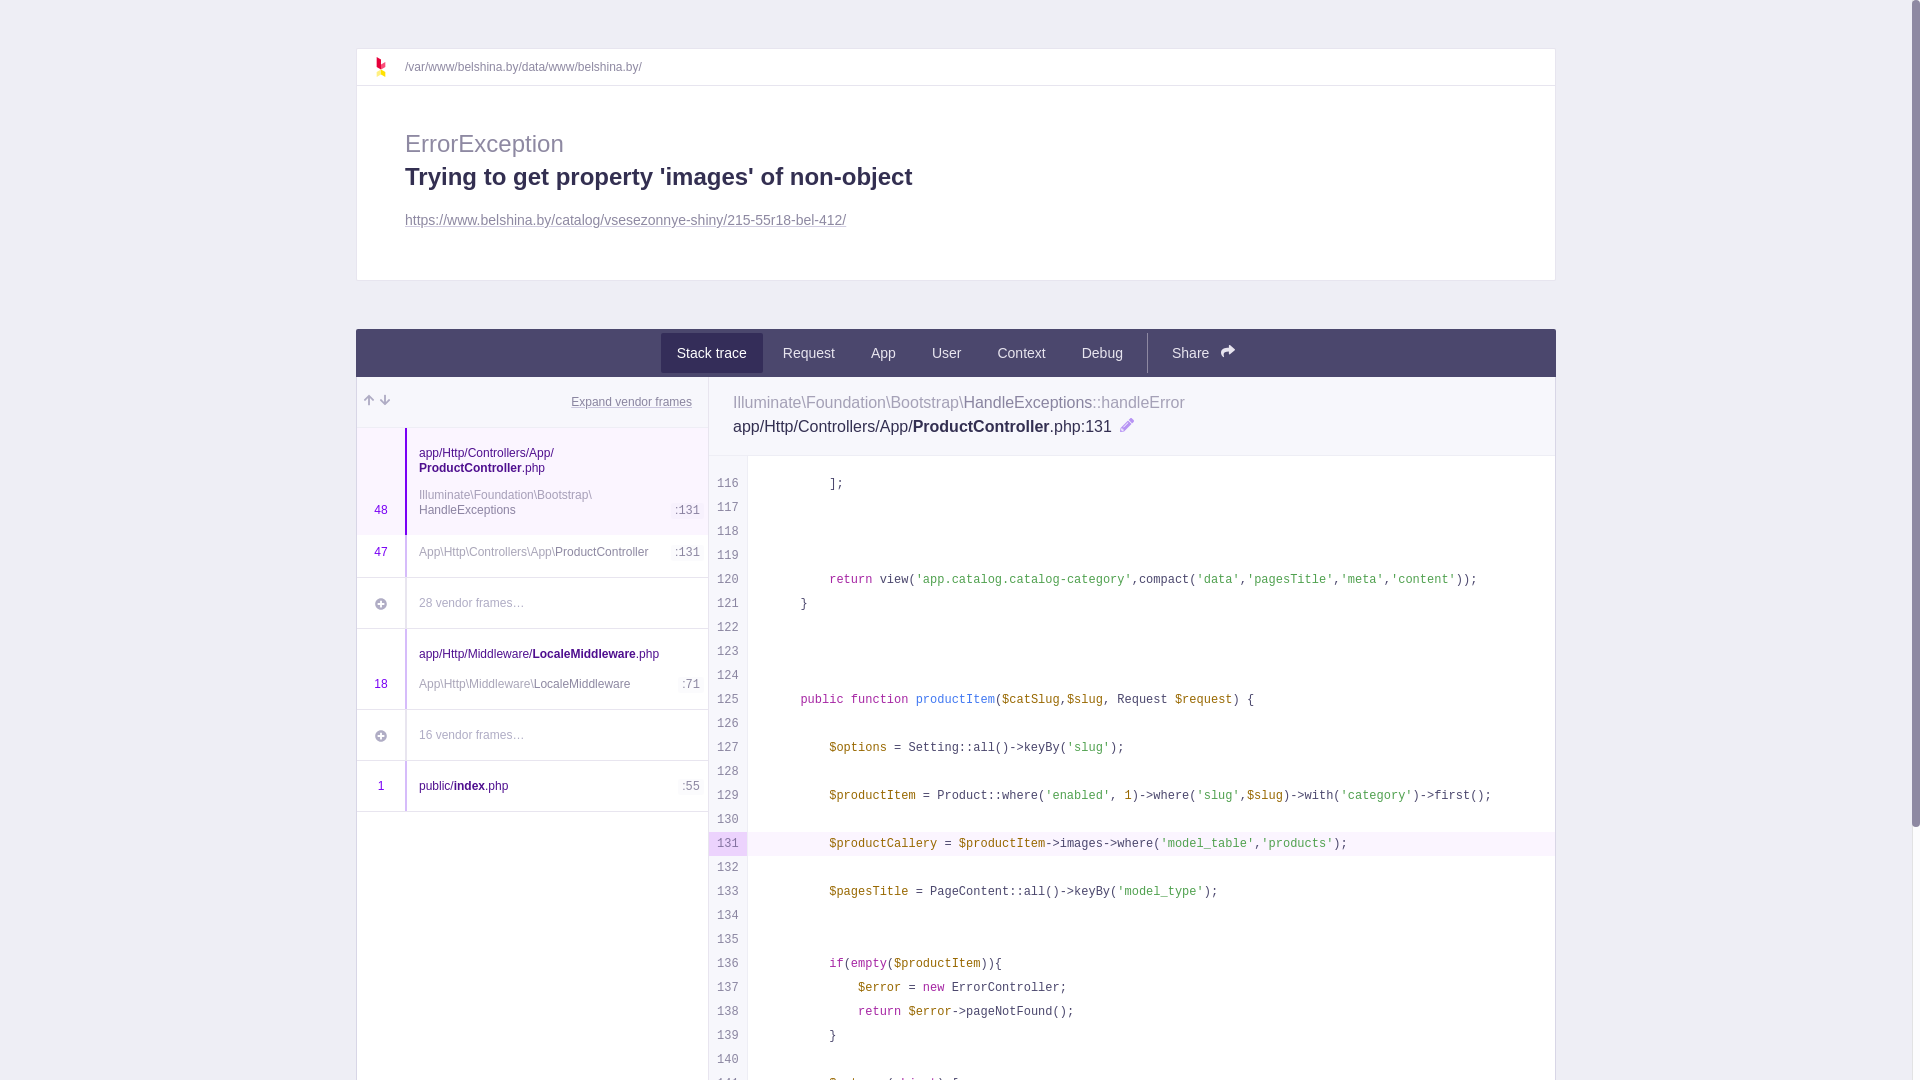 The image size is (1920, 1080). Describe the element at coordinates (632, 402) in the screenshot. I see `Expand vendor frames` at that location.